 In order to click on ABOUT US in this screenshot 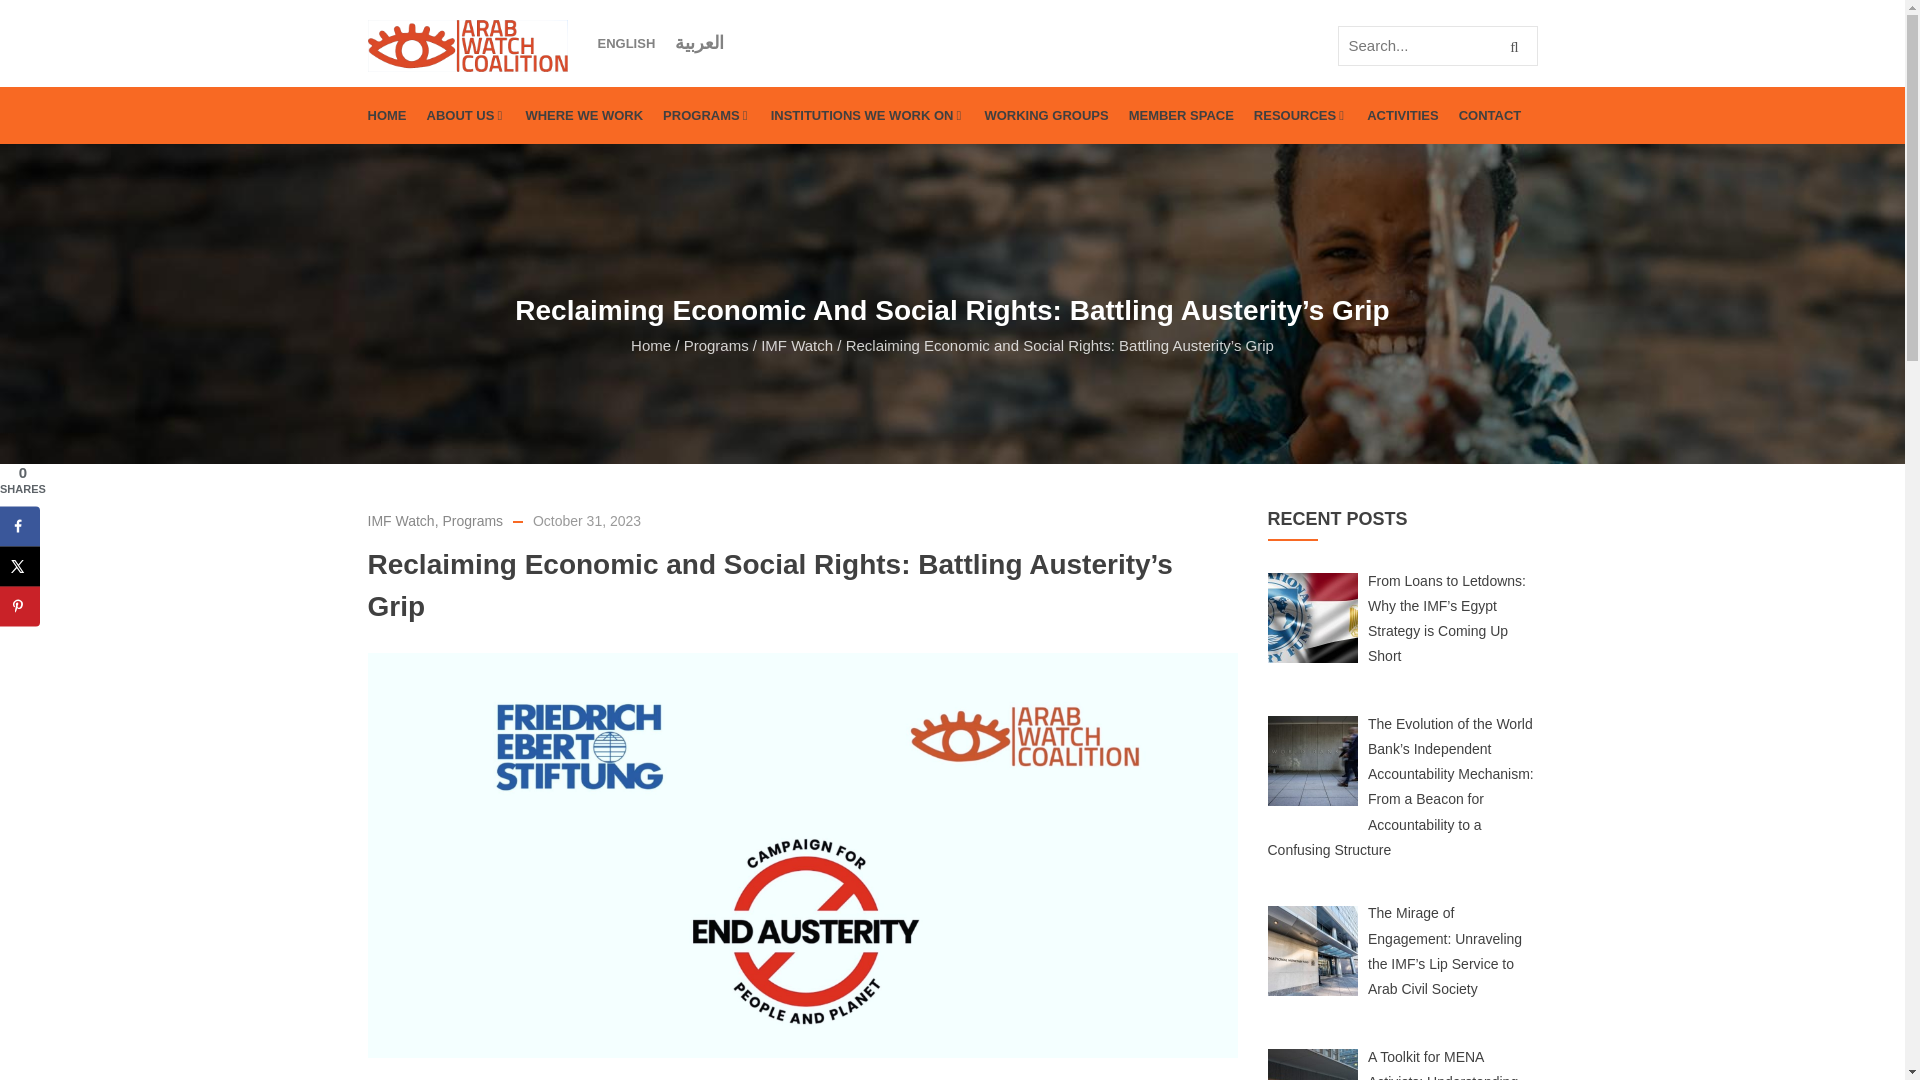, I will do `click(465, 115)`.